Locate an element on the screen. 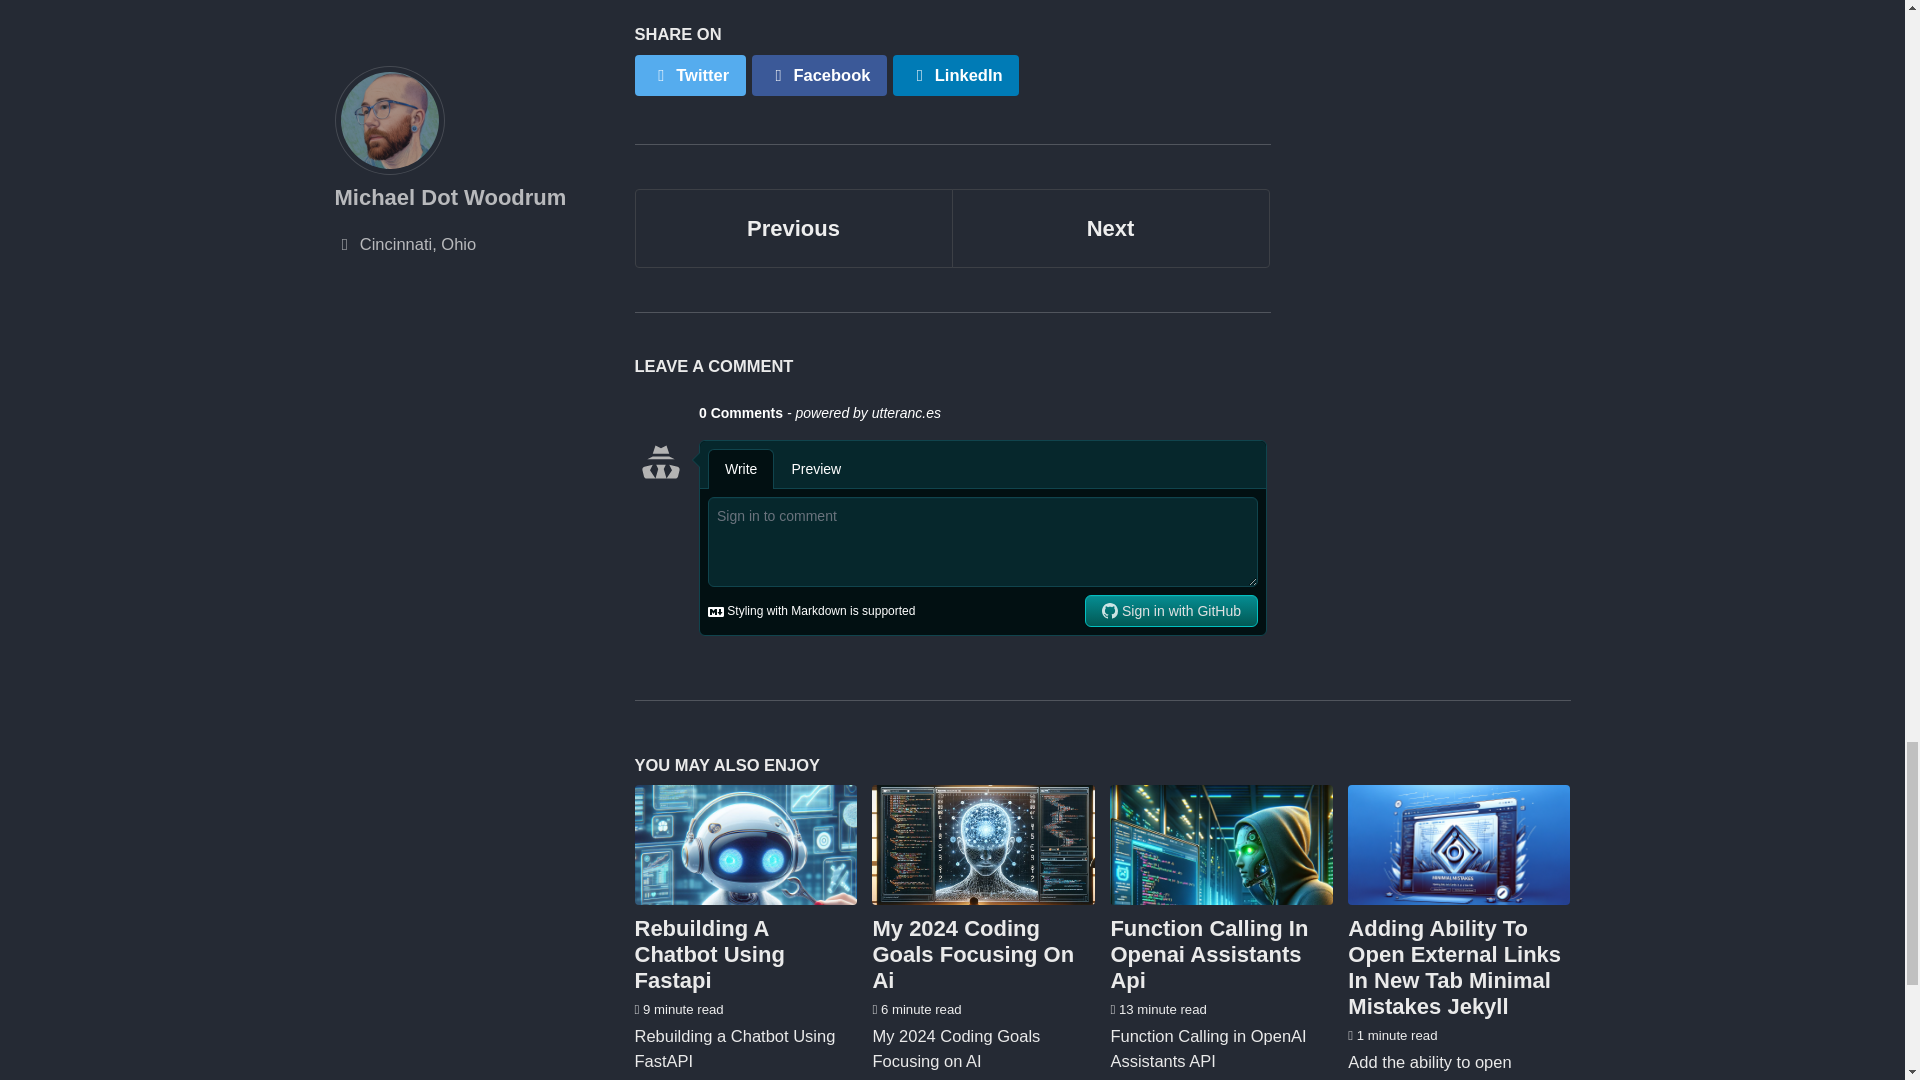 The image size is (1920, 1080). Rebuilding A Chatbot Using Fastapi is located at coordinates (1208, 954).